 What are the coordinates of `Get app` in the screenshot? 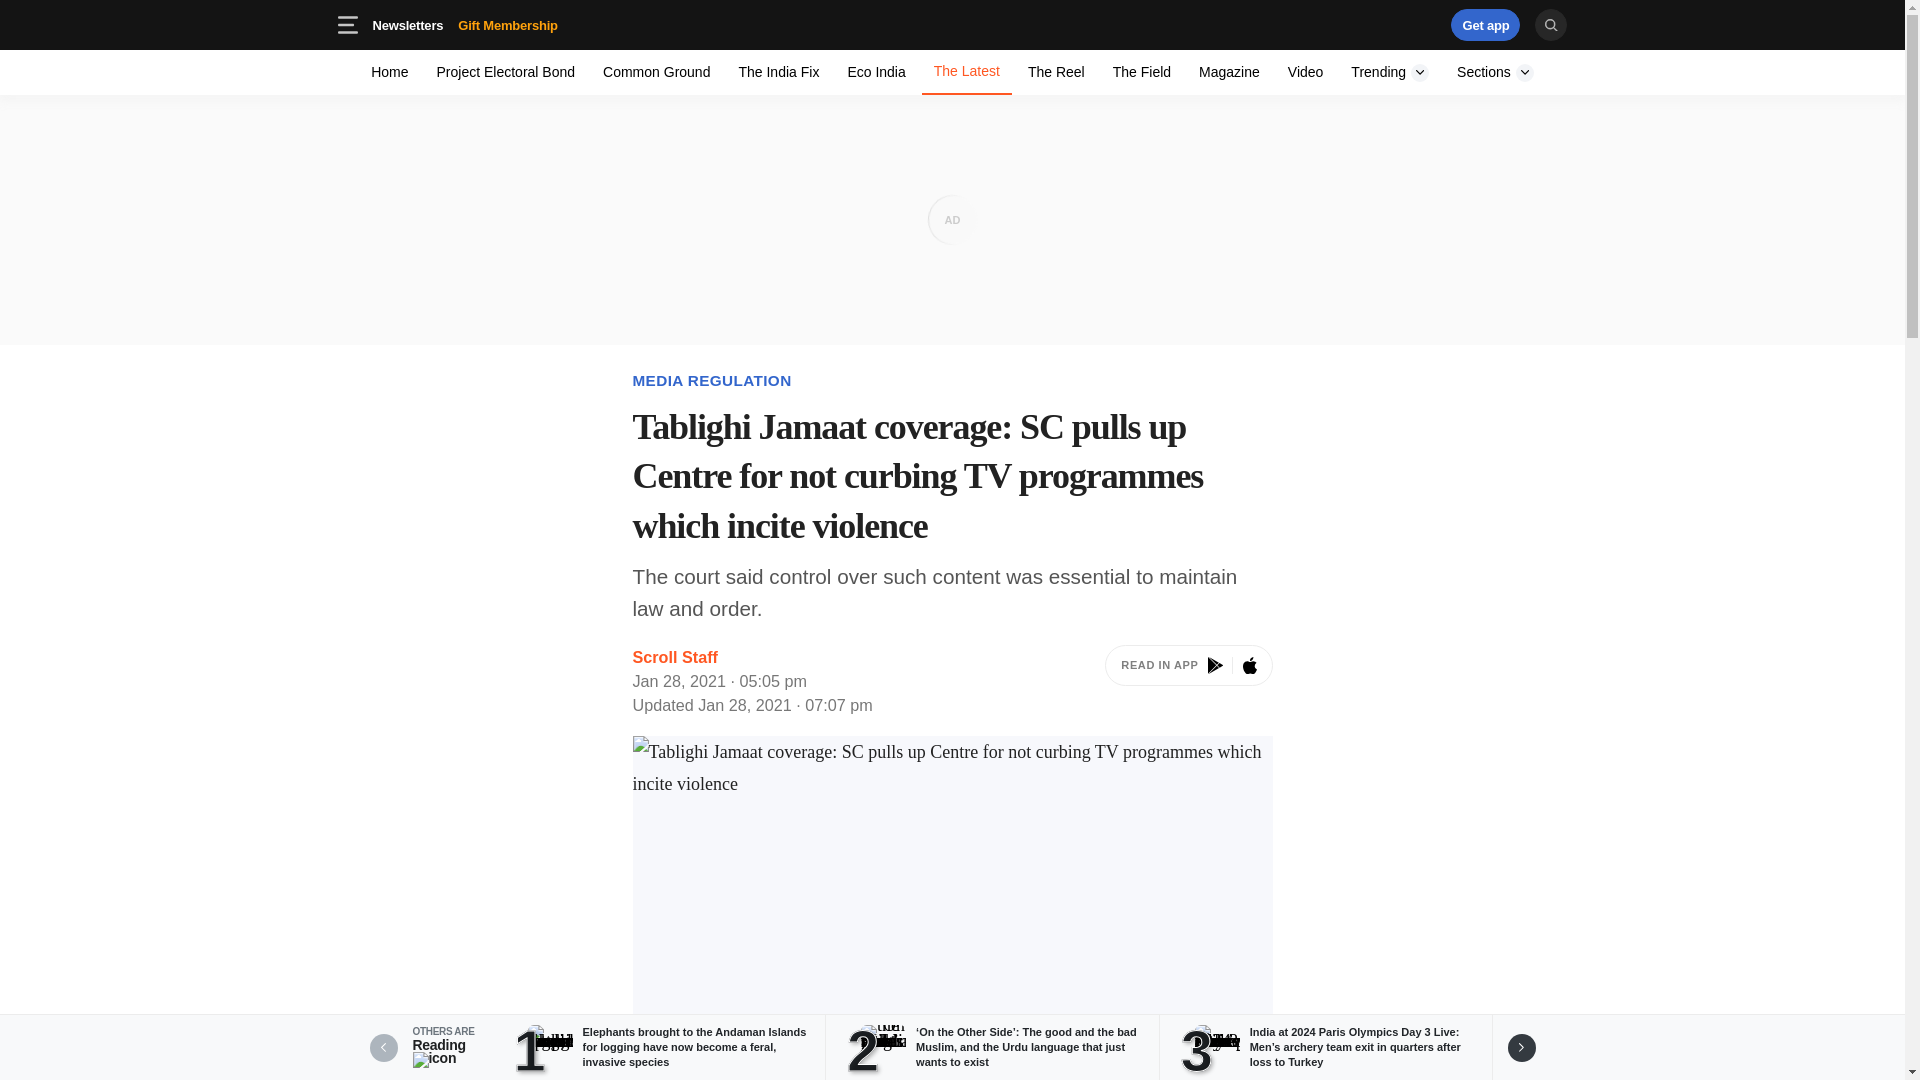 It's located at (656, 72).